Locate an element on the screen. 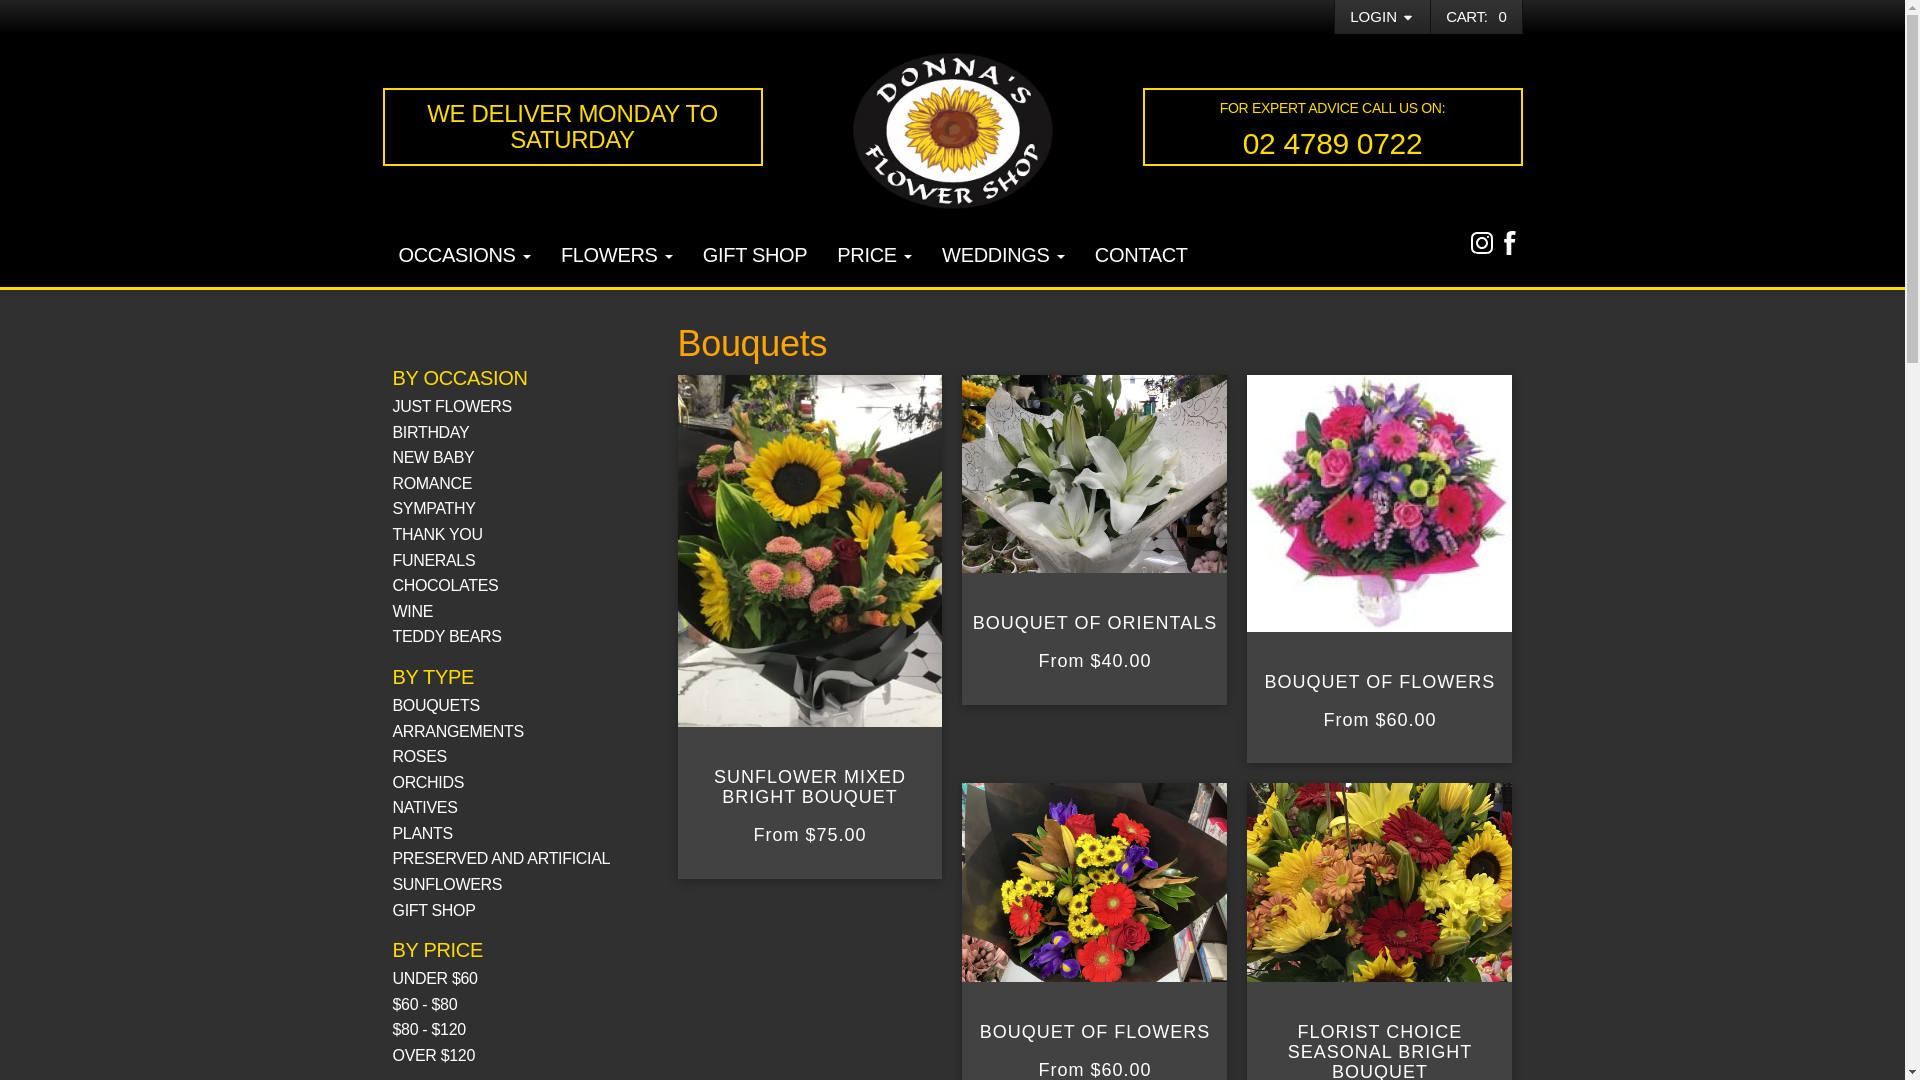 The height and width of the screenshot is (1080, 1920). CHOCOLATES is located at coordinates (445, 586).